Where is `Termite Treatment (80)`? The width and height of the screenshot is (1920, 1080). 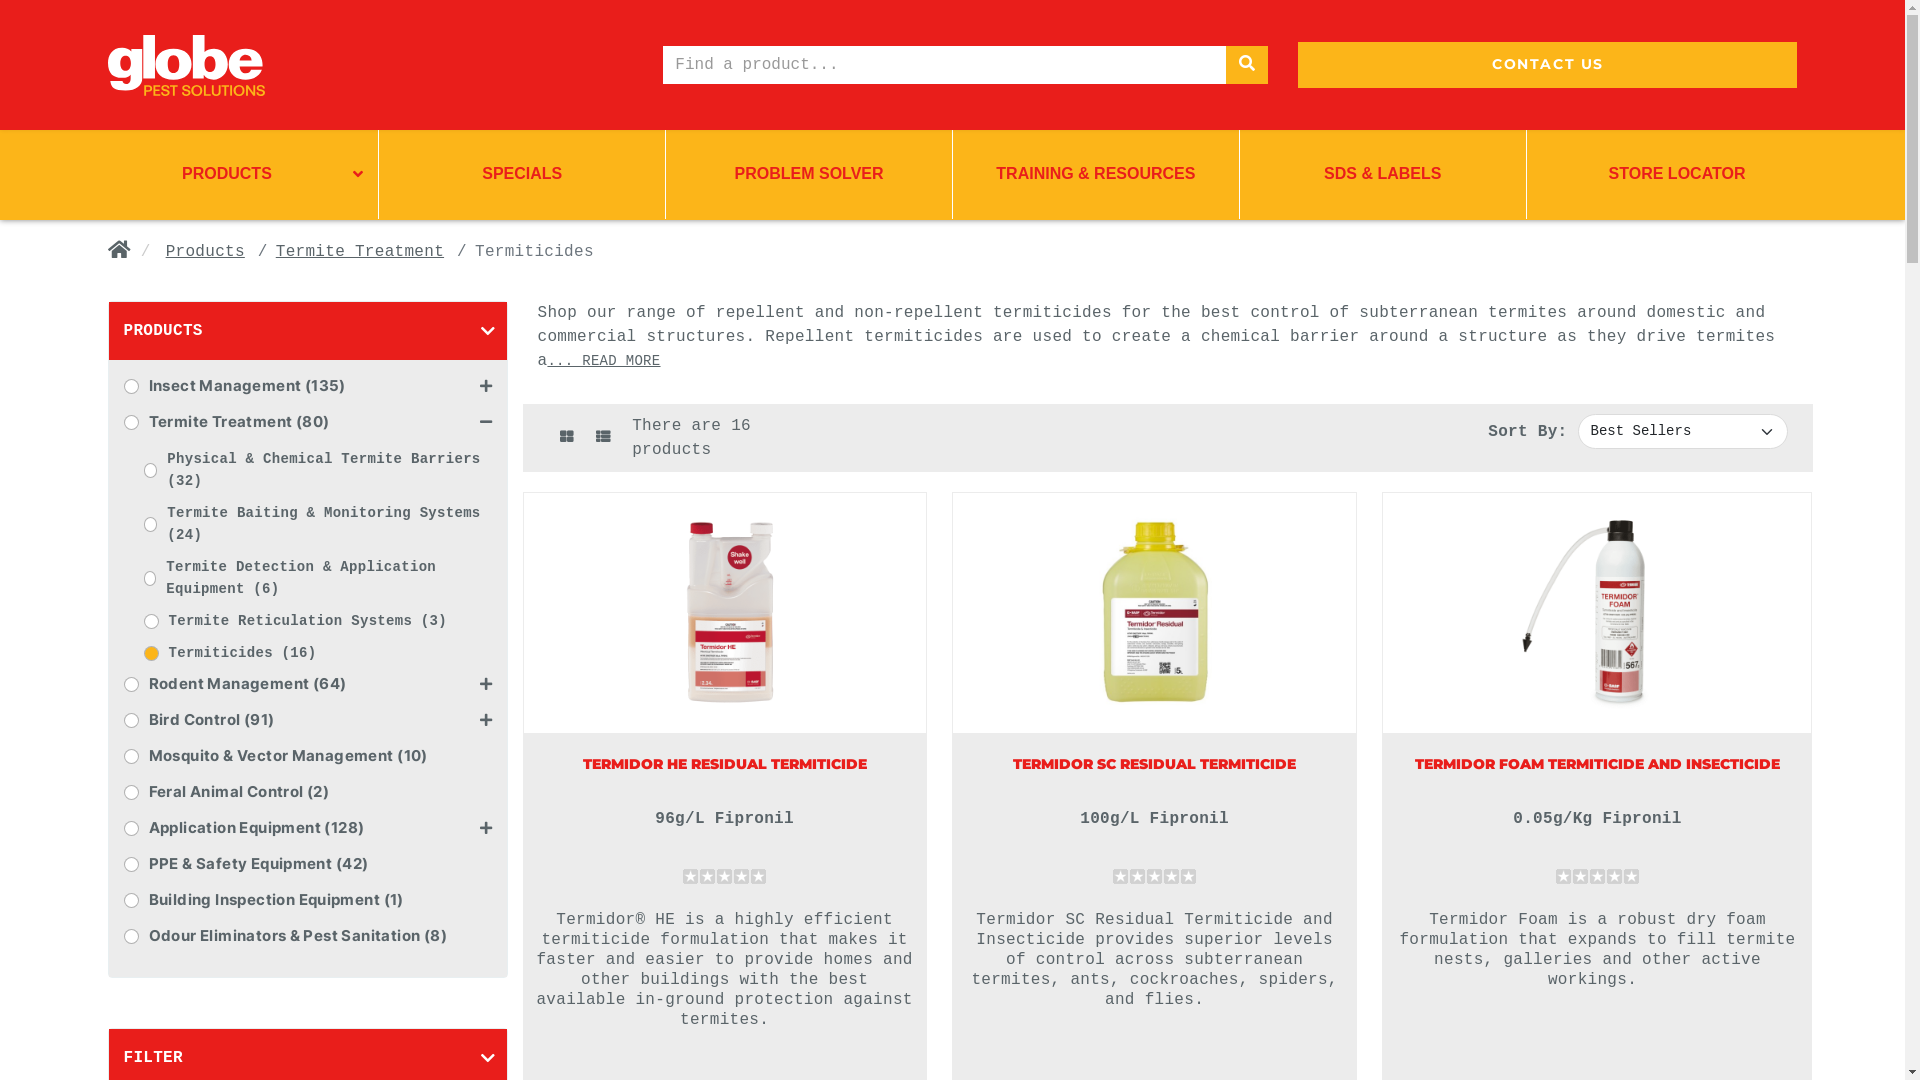
Termite Treatment (80) is located at coordinates (314, 422).